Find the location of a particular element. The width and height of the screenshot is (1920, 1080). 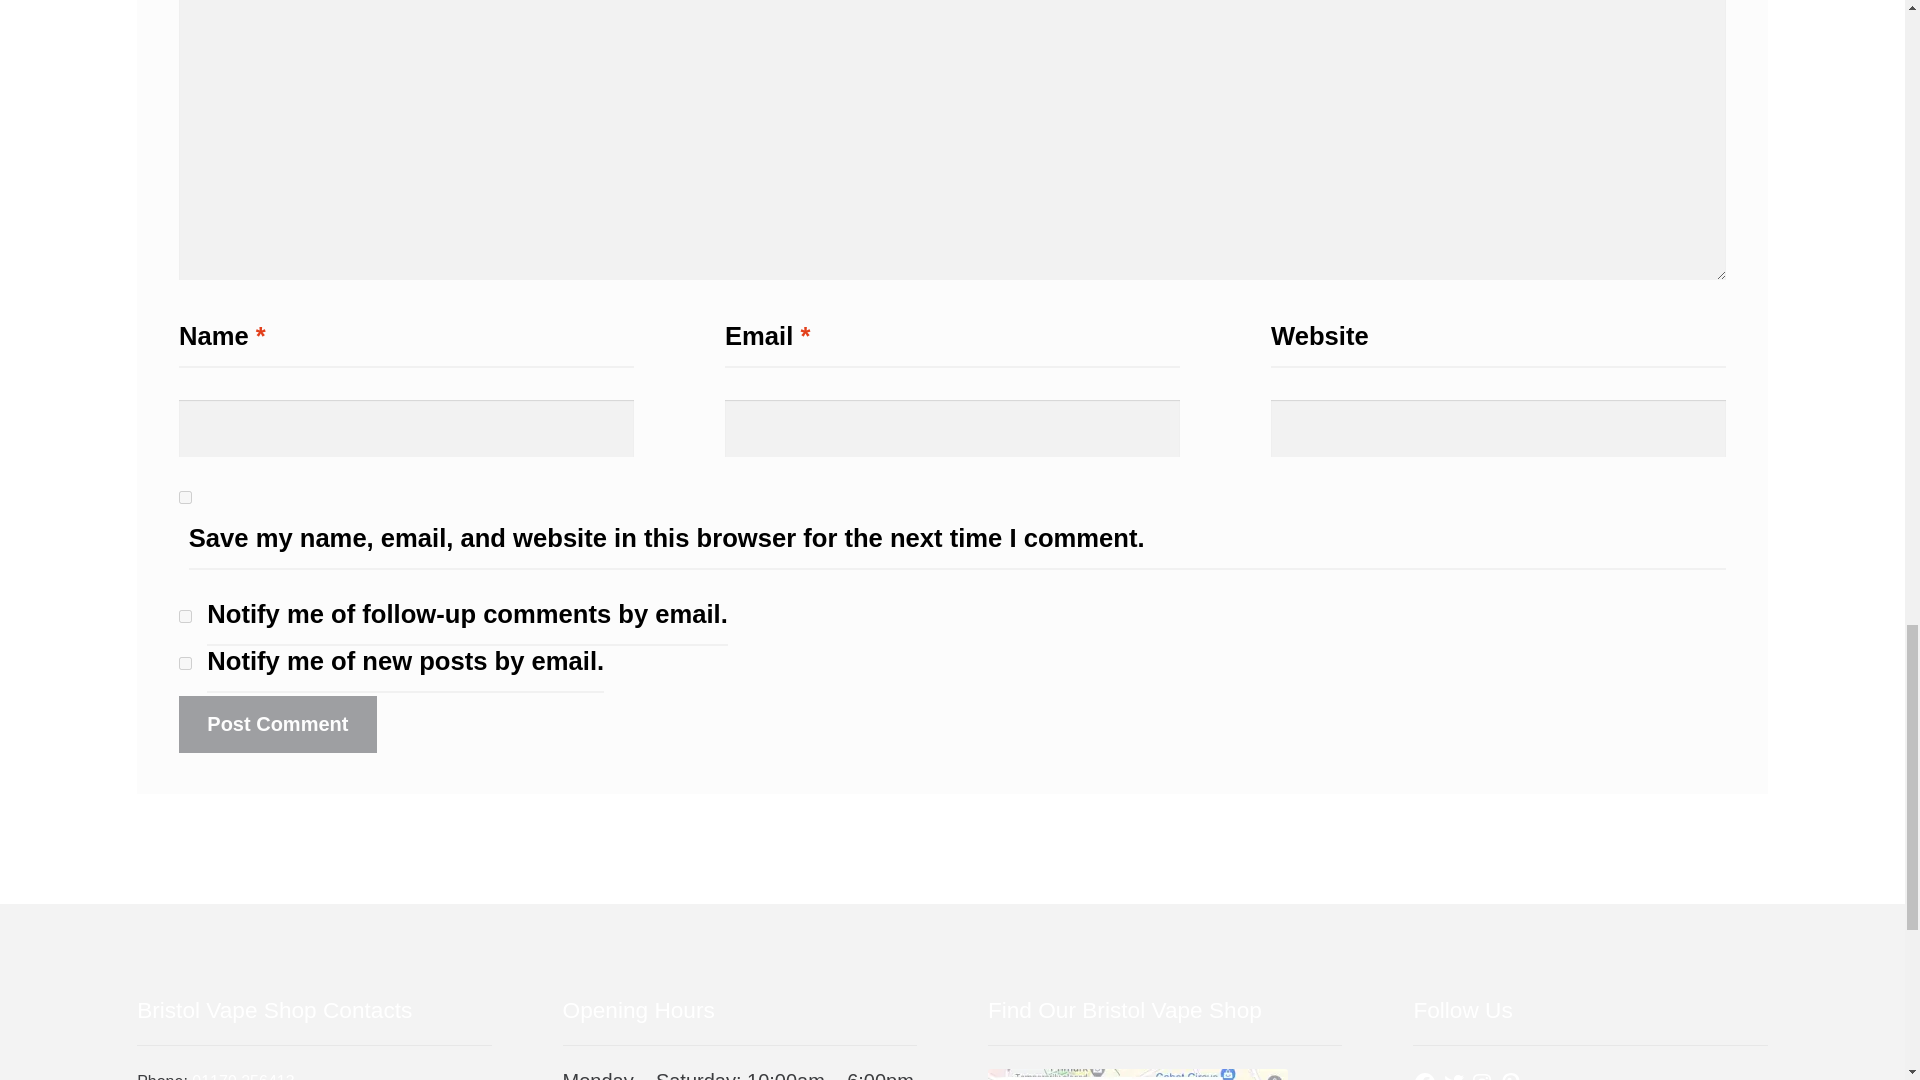

subscribe is located at coordinates (185, 616).